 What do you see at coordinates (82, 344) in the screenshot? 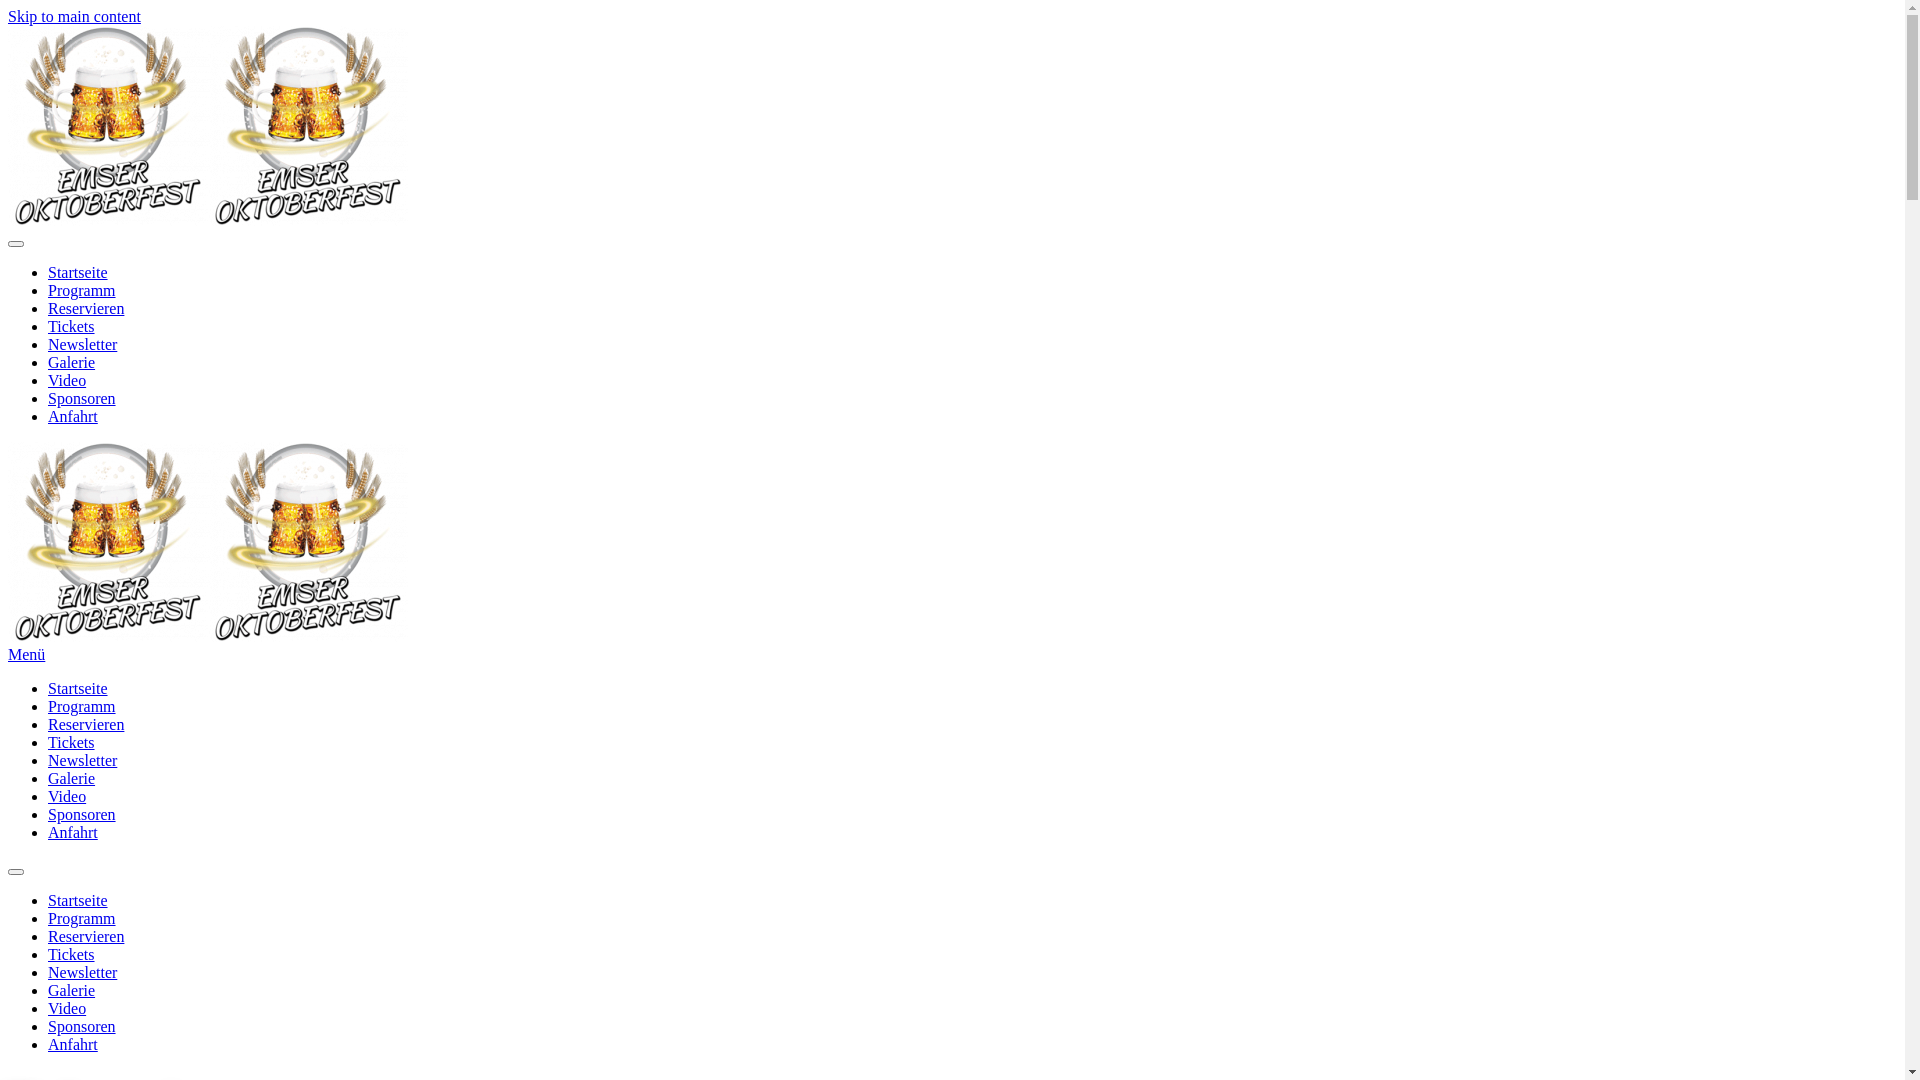
I see `Newsletter` at bounding box center [82, 344].